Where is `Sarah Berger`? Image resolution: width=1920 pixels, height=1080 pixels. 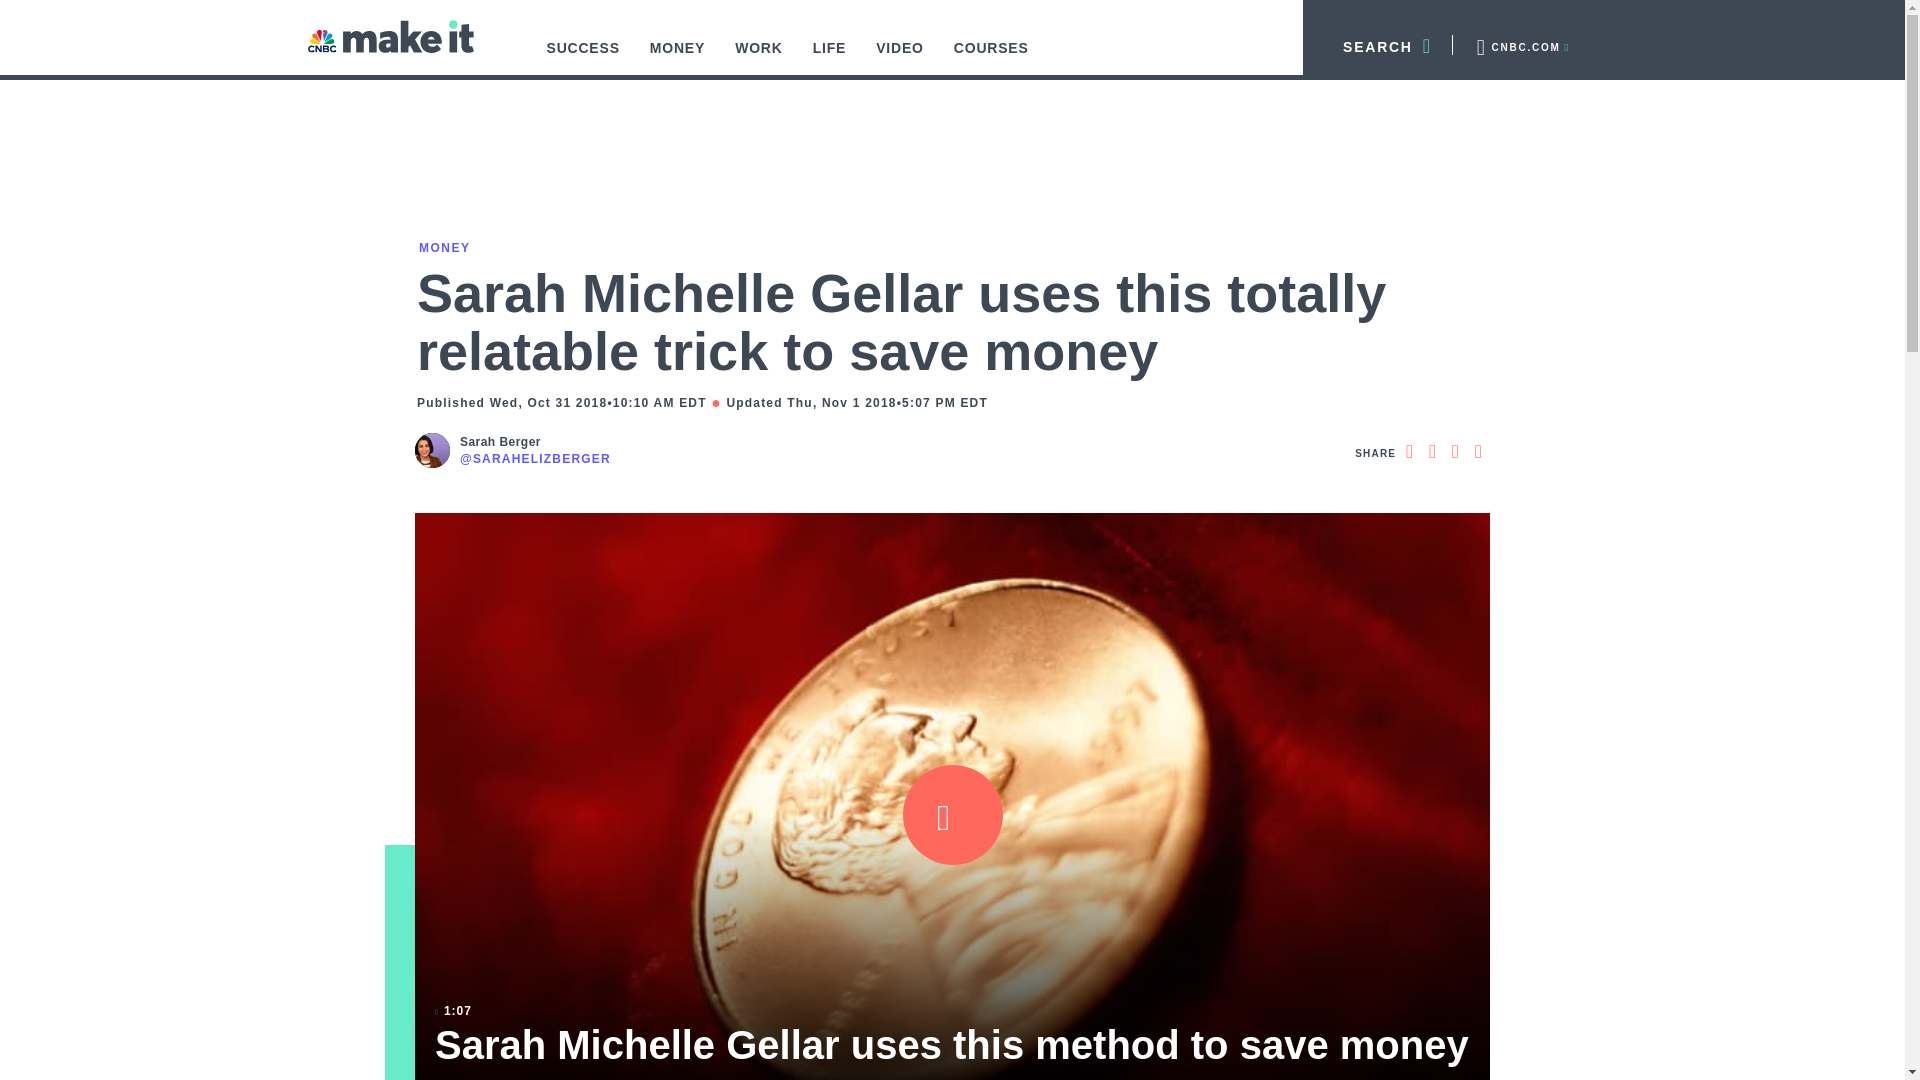 Sarah Berger is located at coordinates (535, 442).